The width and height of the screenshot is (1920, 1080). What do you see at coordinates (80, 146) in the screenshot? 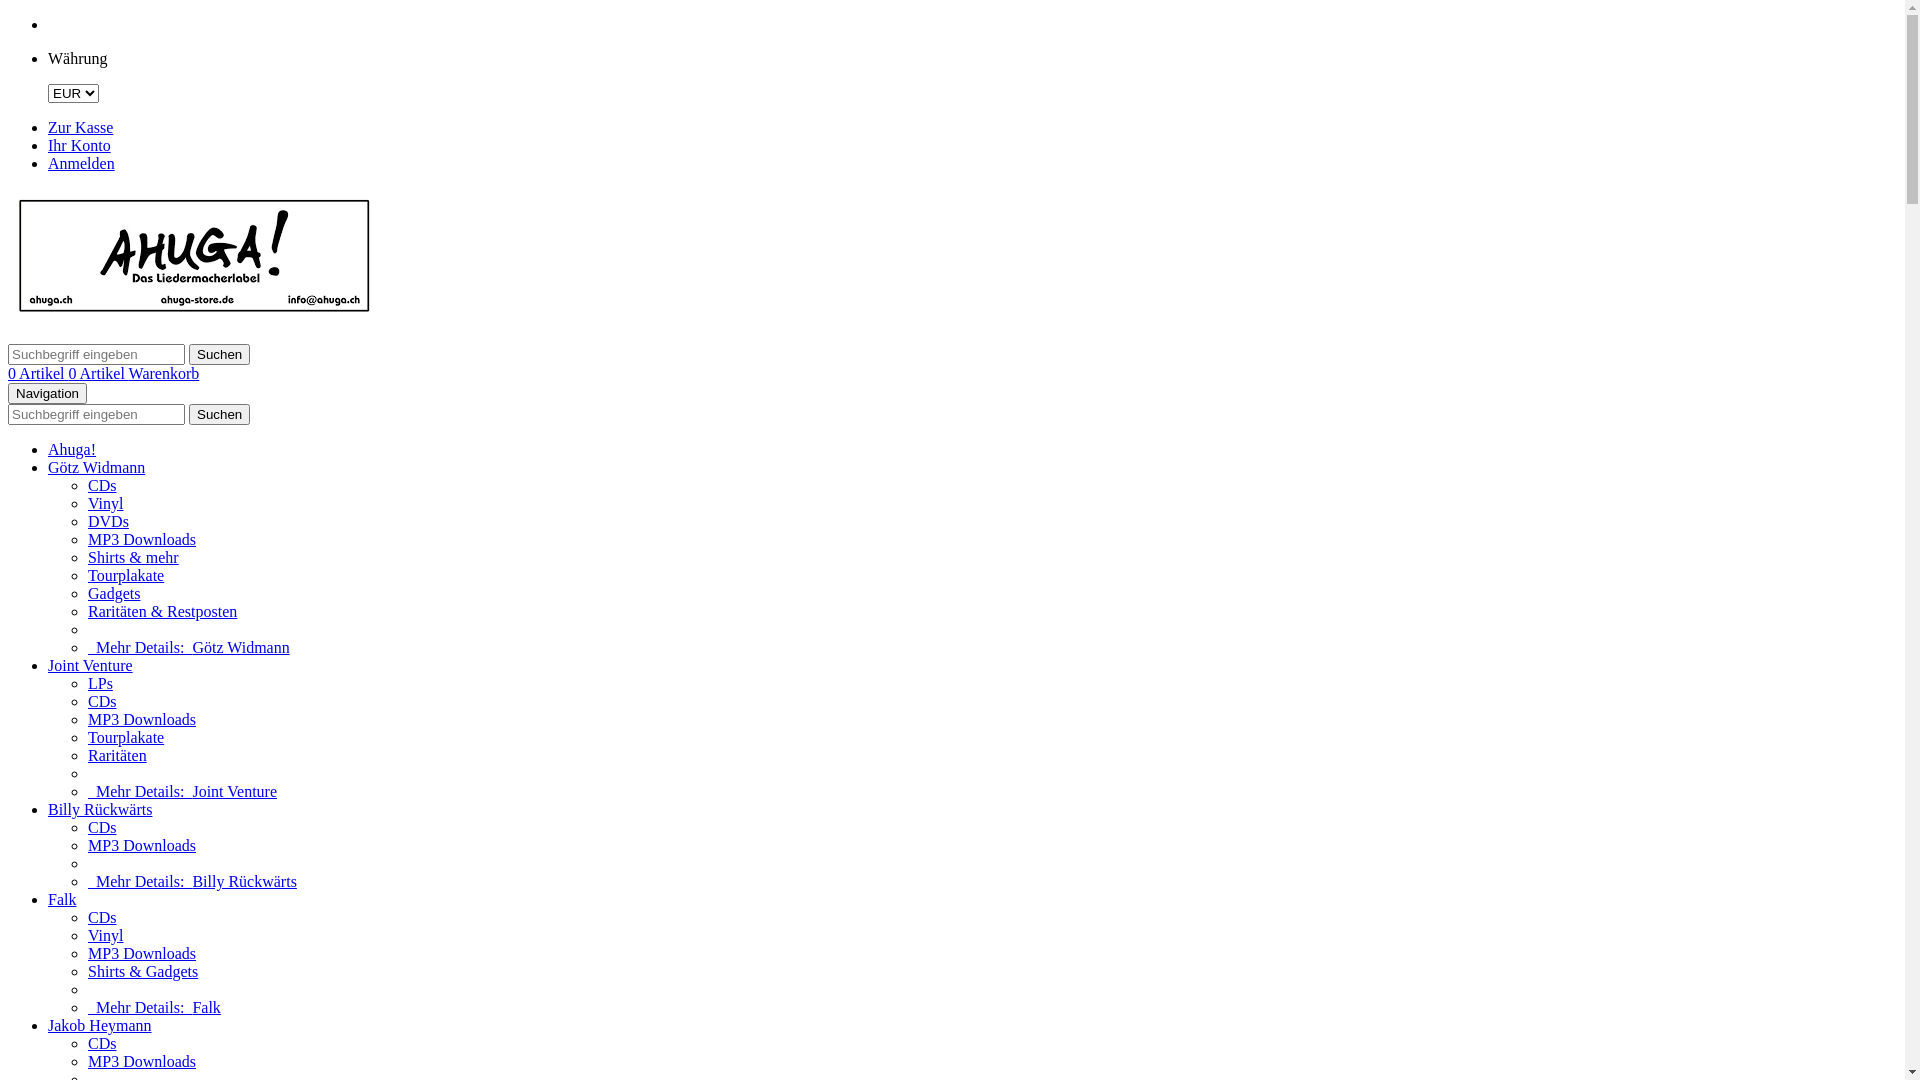
I see `Ihr Konto` at bounding box center [80, 146].